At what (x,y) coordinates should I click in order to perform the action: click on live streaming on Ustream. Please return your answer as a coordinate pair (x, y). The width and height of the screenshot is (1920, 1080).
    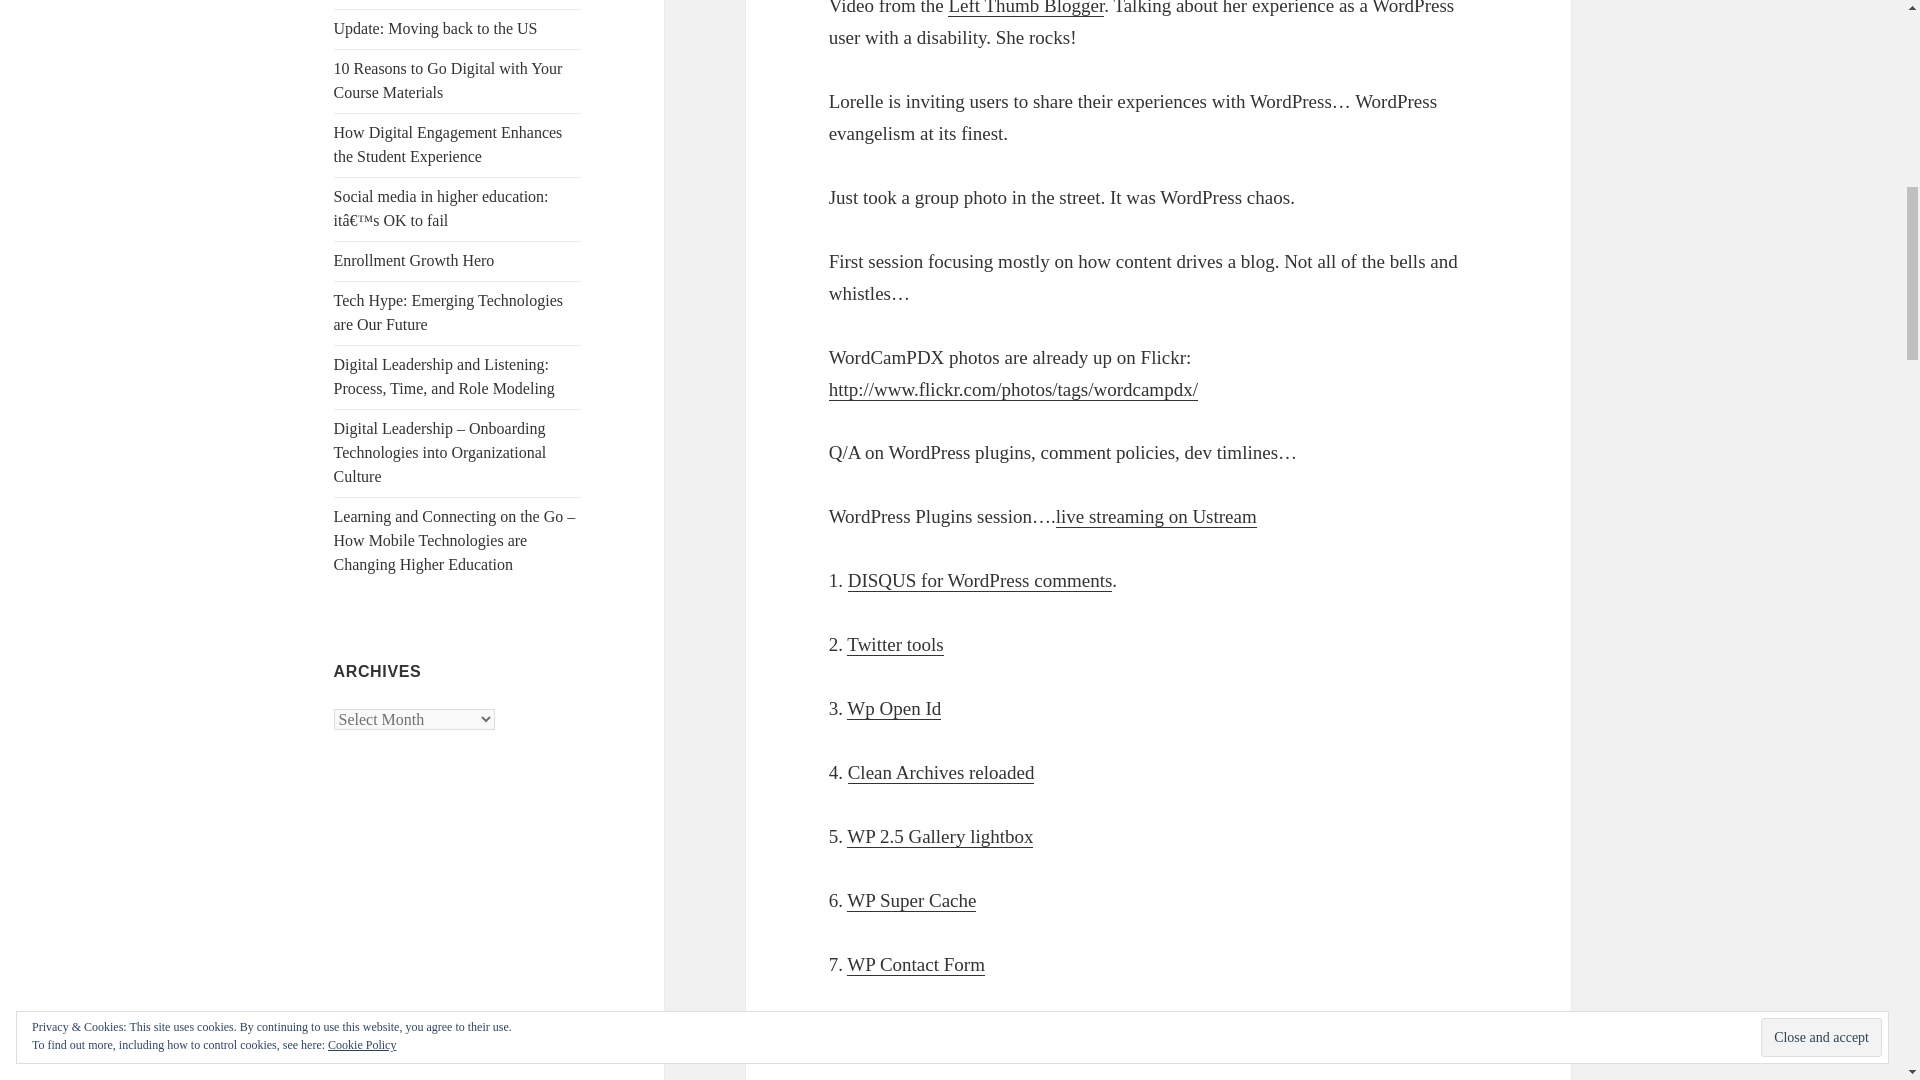
    Looking at the image, I should click on (1156, 517).